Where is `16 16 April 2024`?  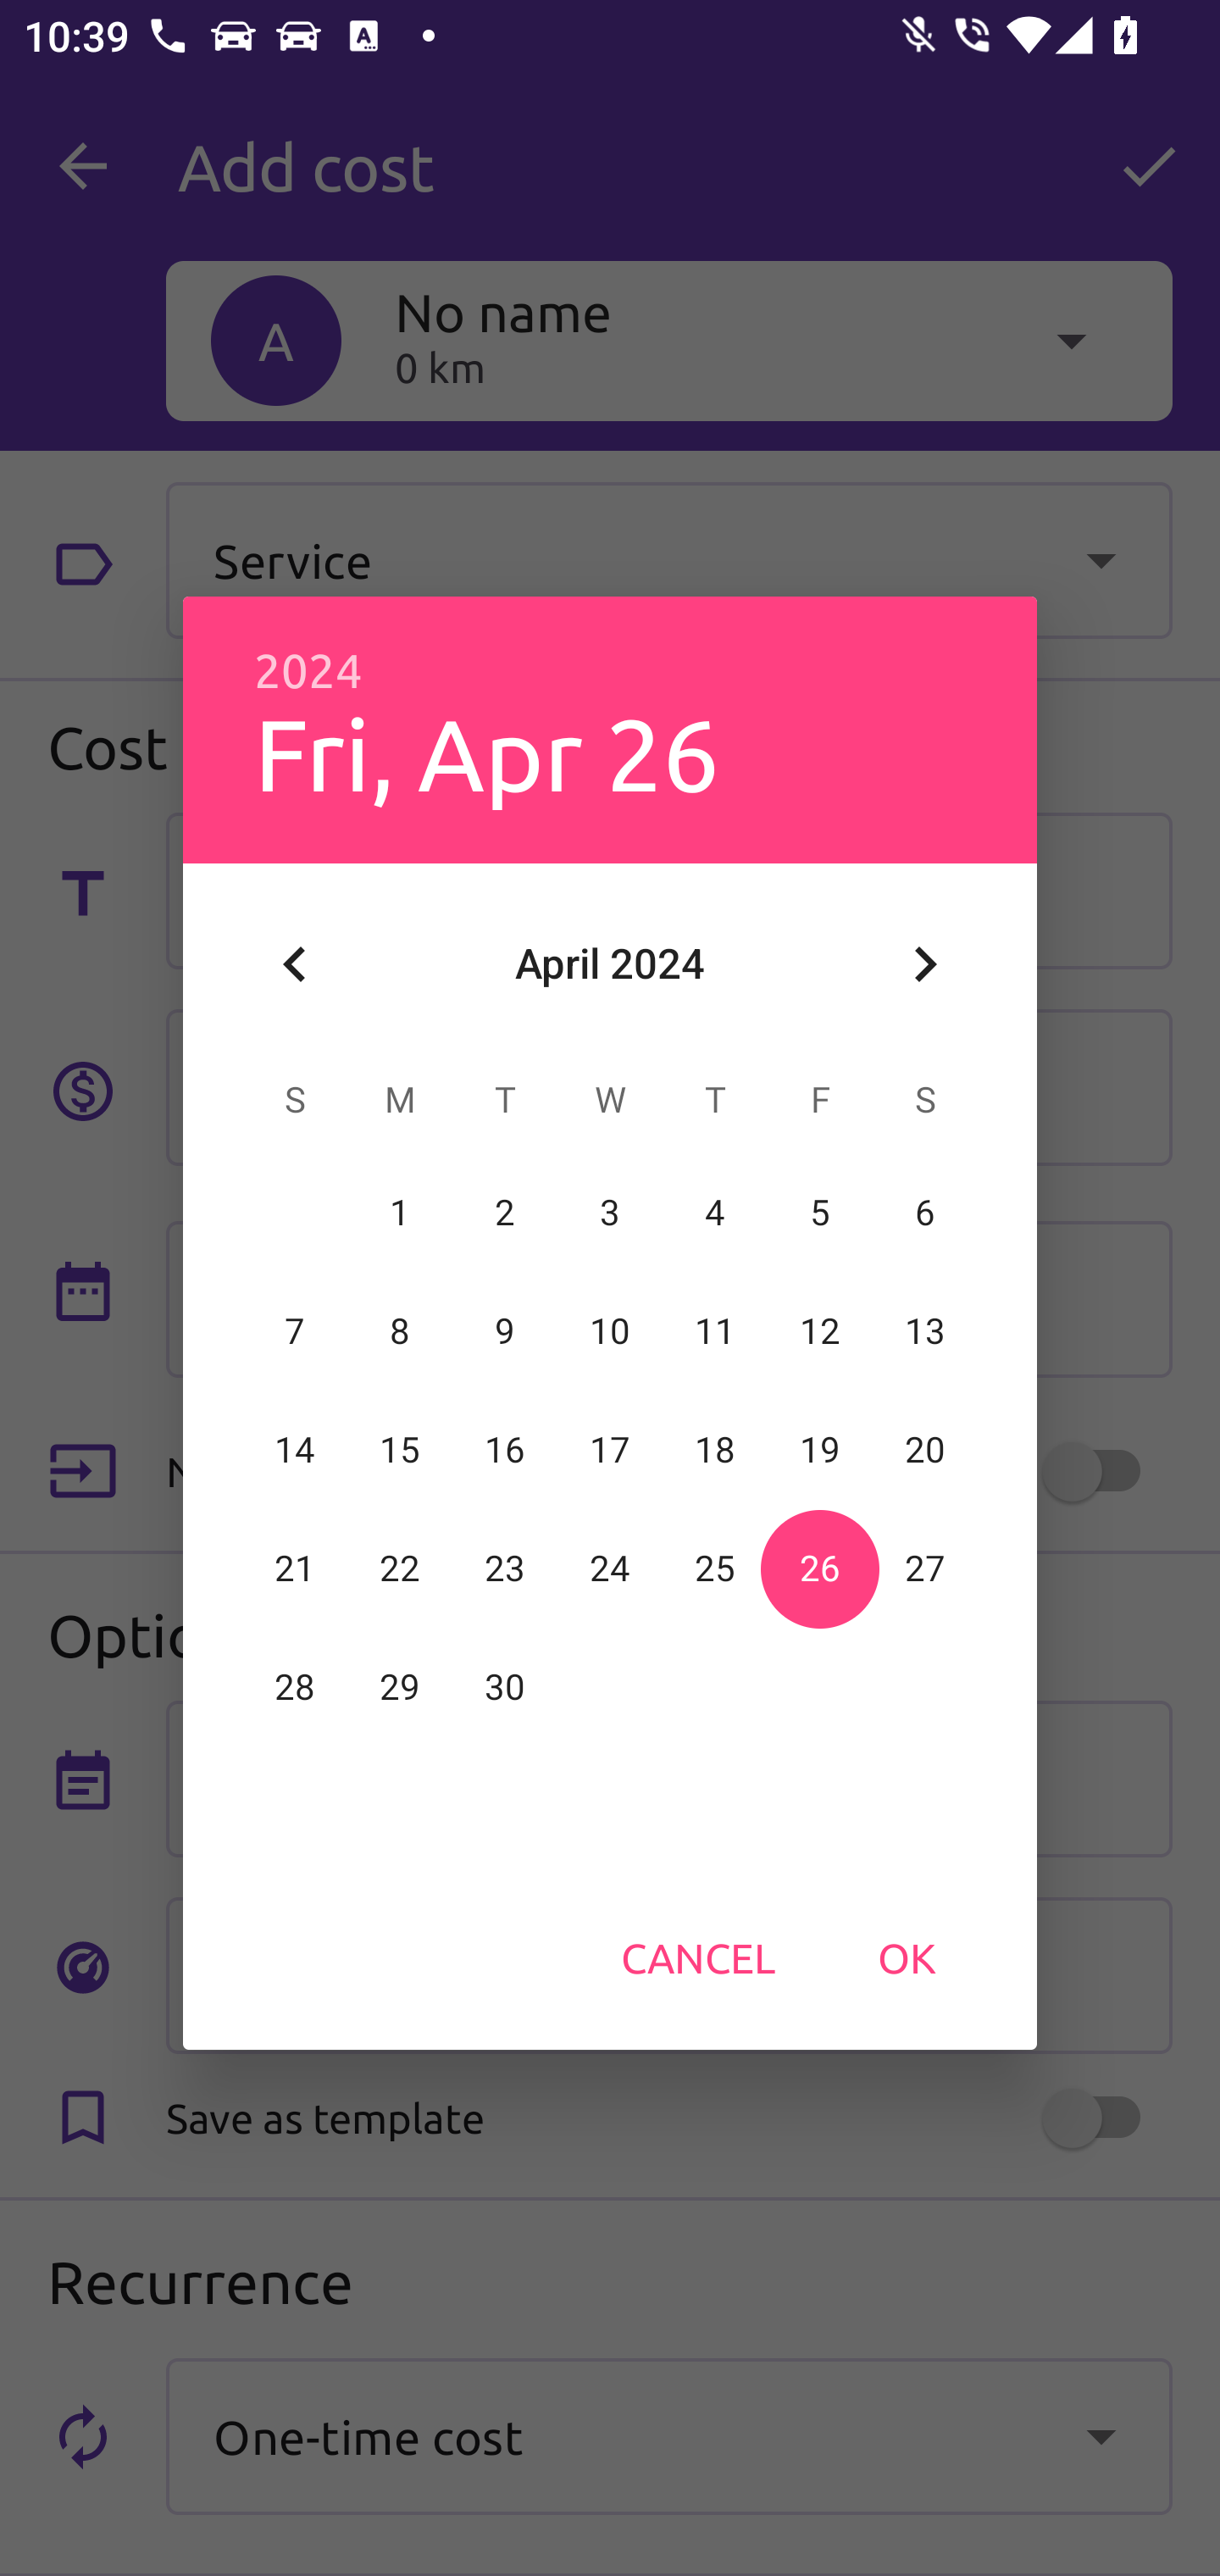
16 16 April 2024 is located at coordinates (505, 1450).